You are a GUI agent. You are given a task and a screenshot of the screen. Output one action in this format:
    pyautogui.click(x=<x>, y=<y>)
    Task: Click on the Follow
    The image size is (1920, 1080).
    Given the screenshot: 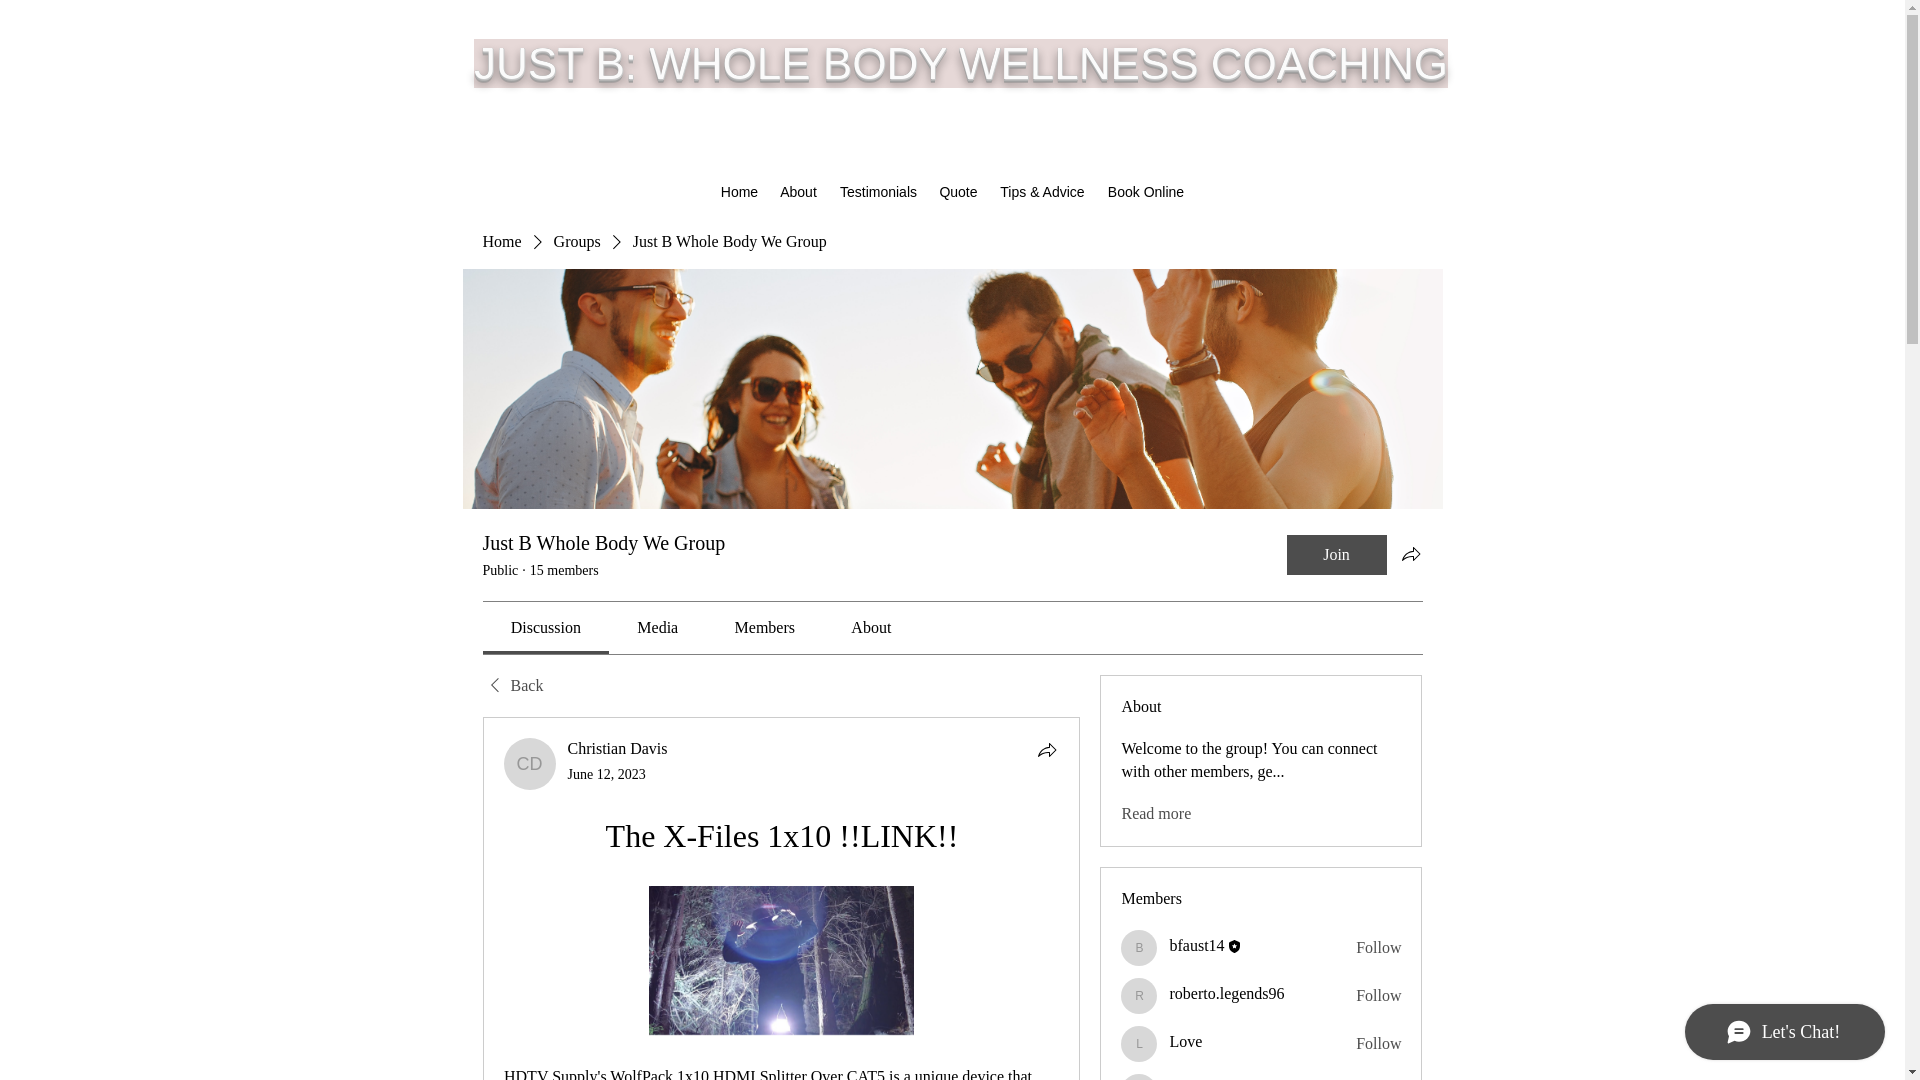 What is the action you would take?
    pyautogui.click(x=1378, y=995)
    